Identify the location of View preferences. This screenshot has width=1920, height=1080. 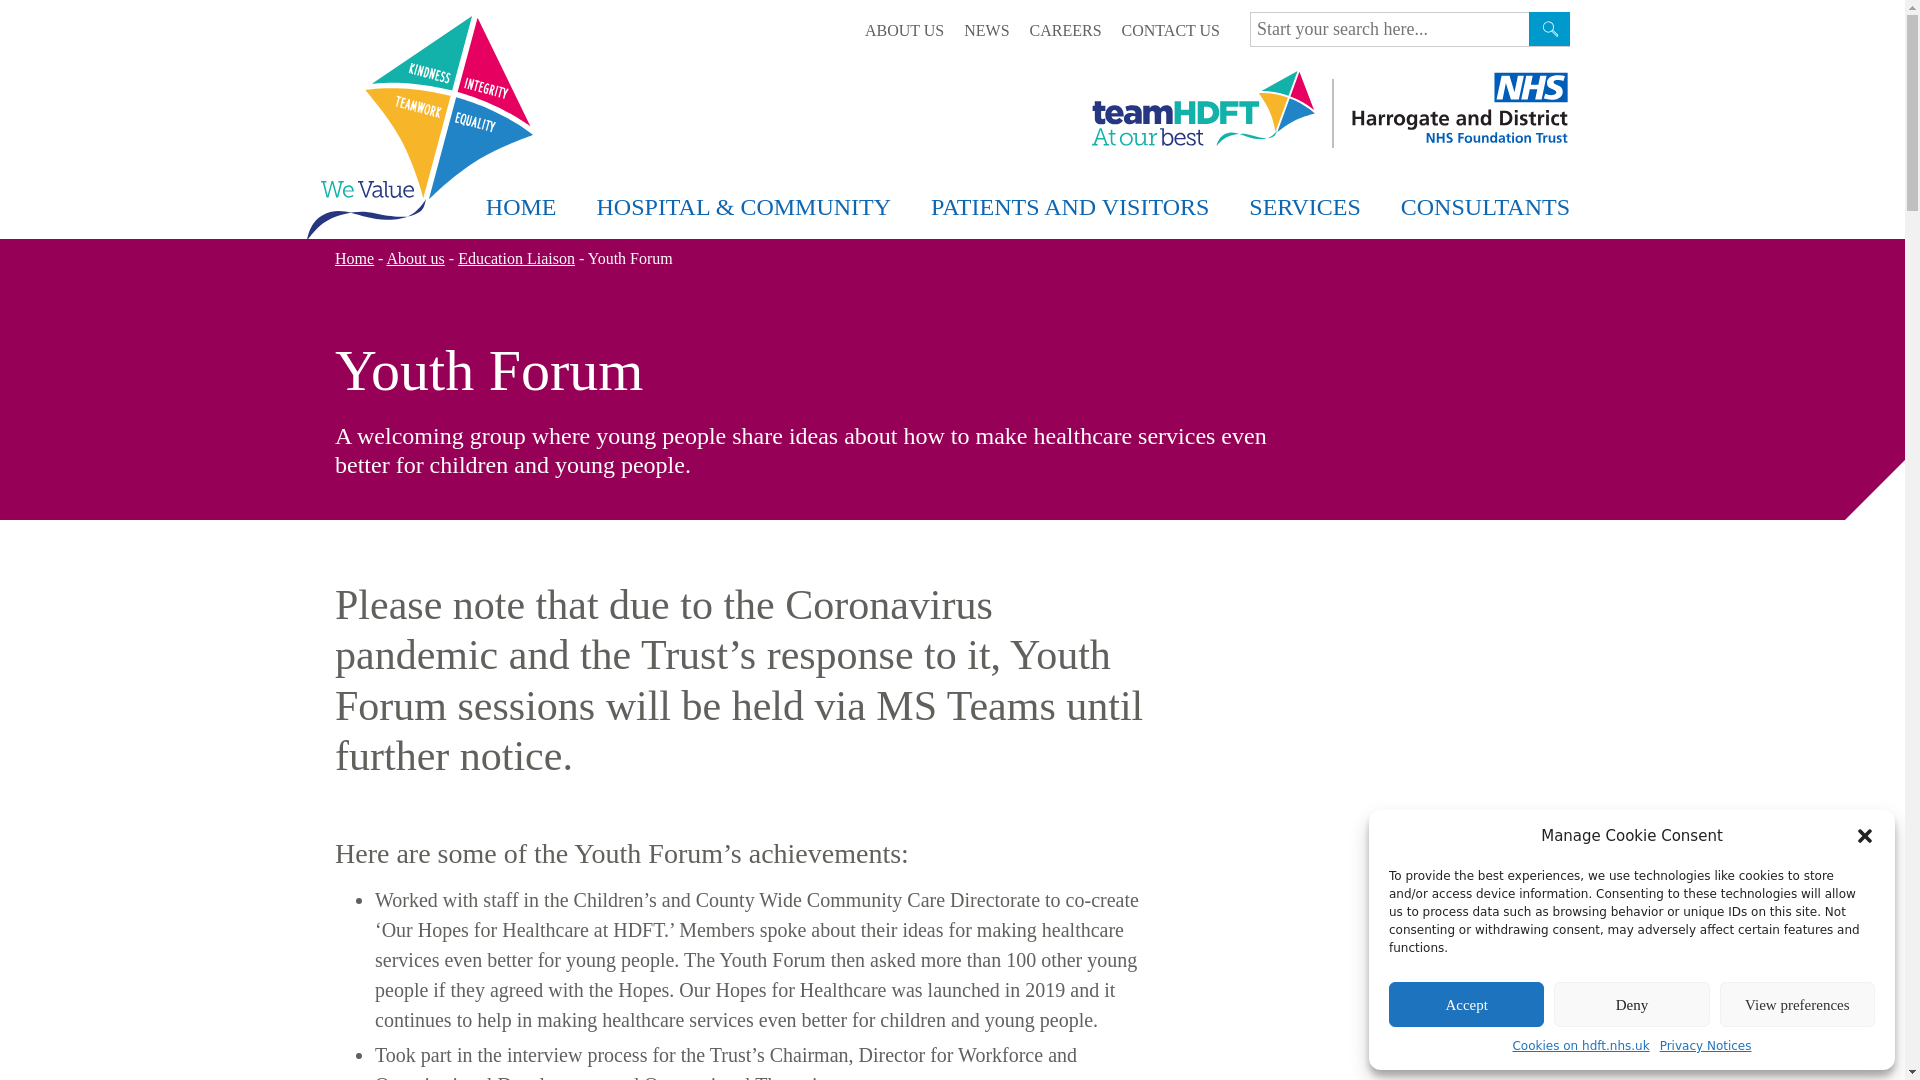
(1798, 1004).